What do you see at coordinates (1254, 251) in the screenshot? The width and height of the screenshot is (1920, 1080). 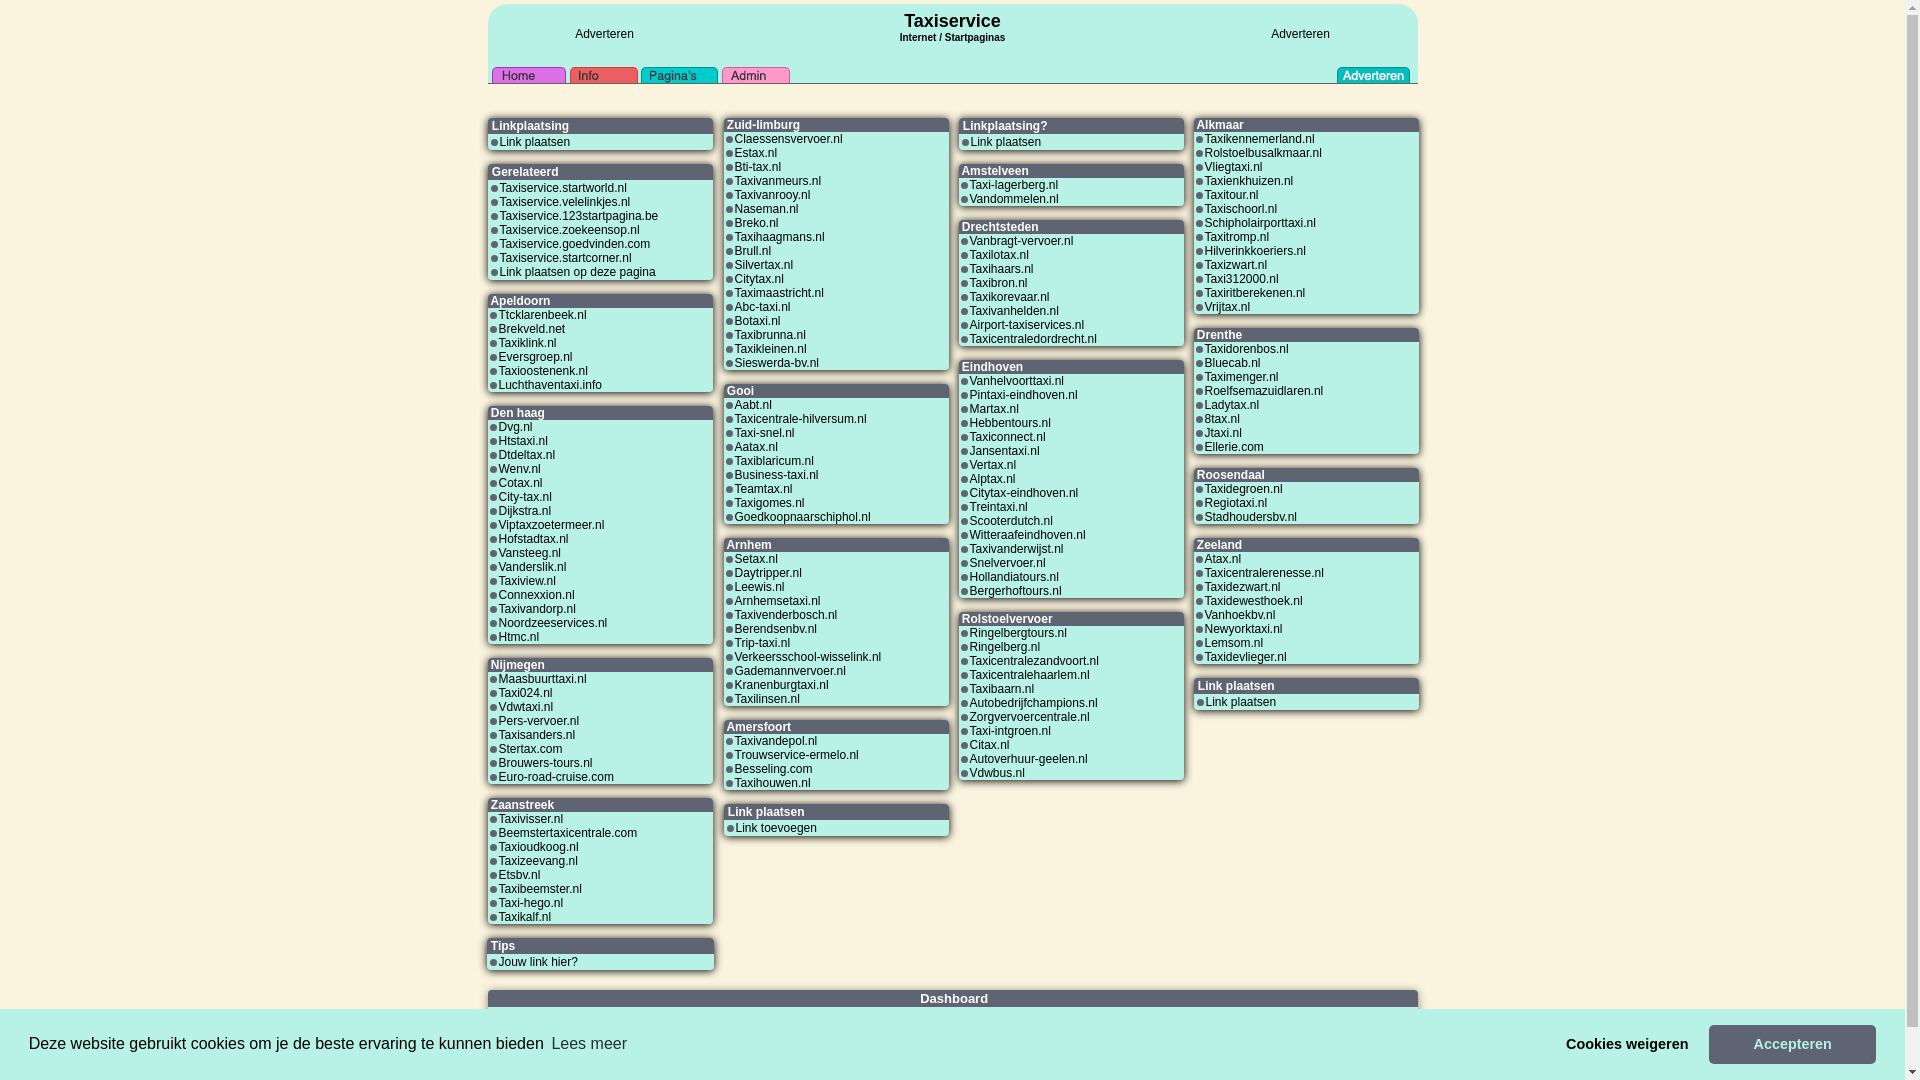 I see `Hilverinkkoeriers.nl` at bounding box center [1254, 251].